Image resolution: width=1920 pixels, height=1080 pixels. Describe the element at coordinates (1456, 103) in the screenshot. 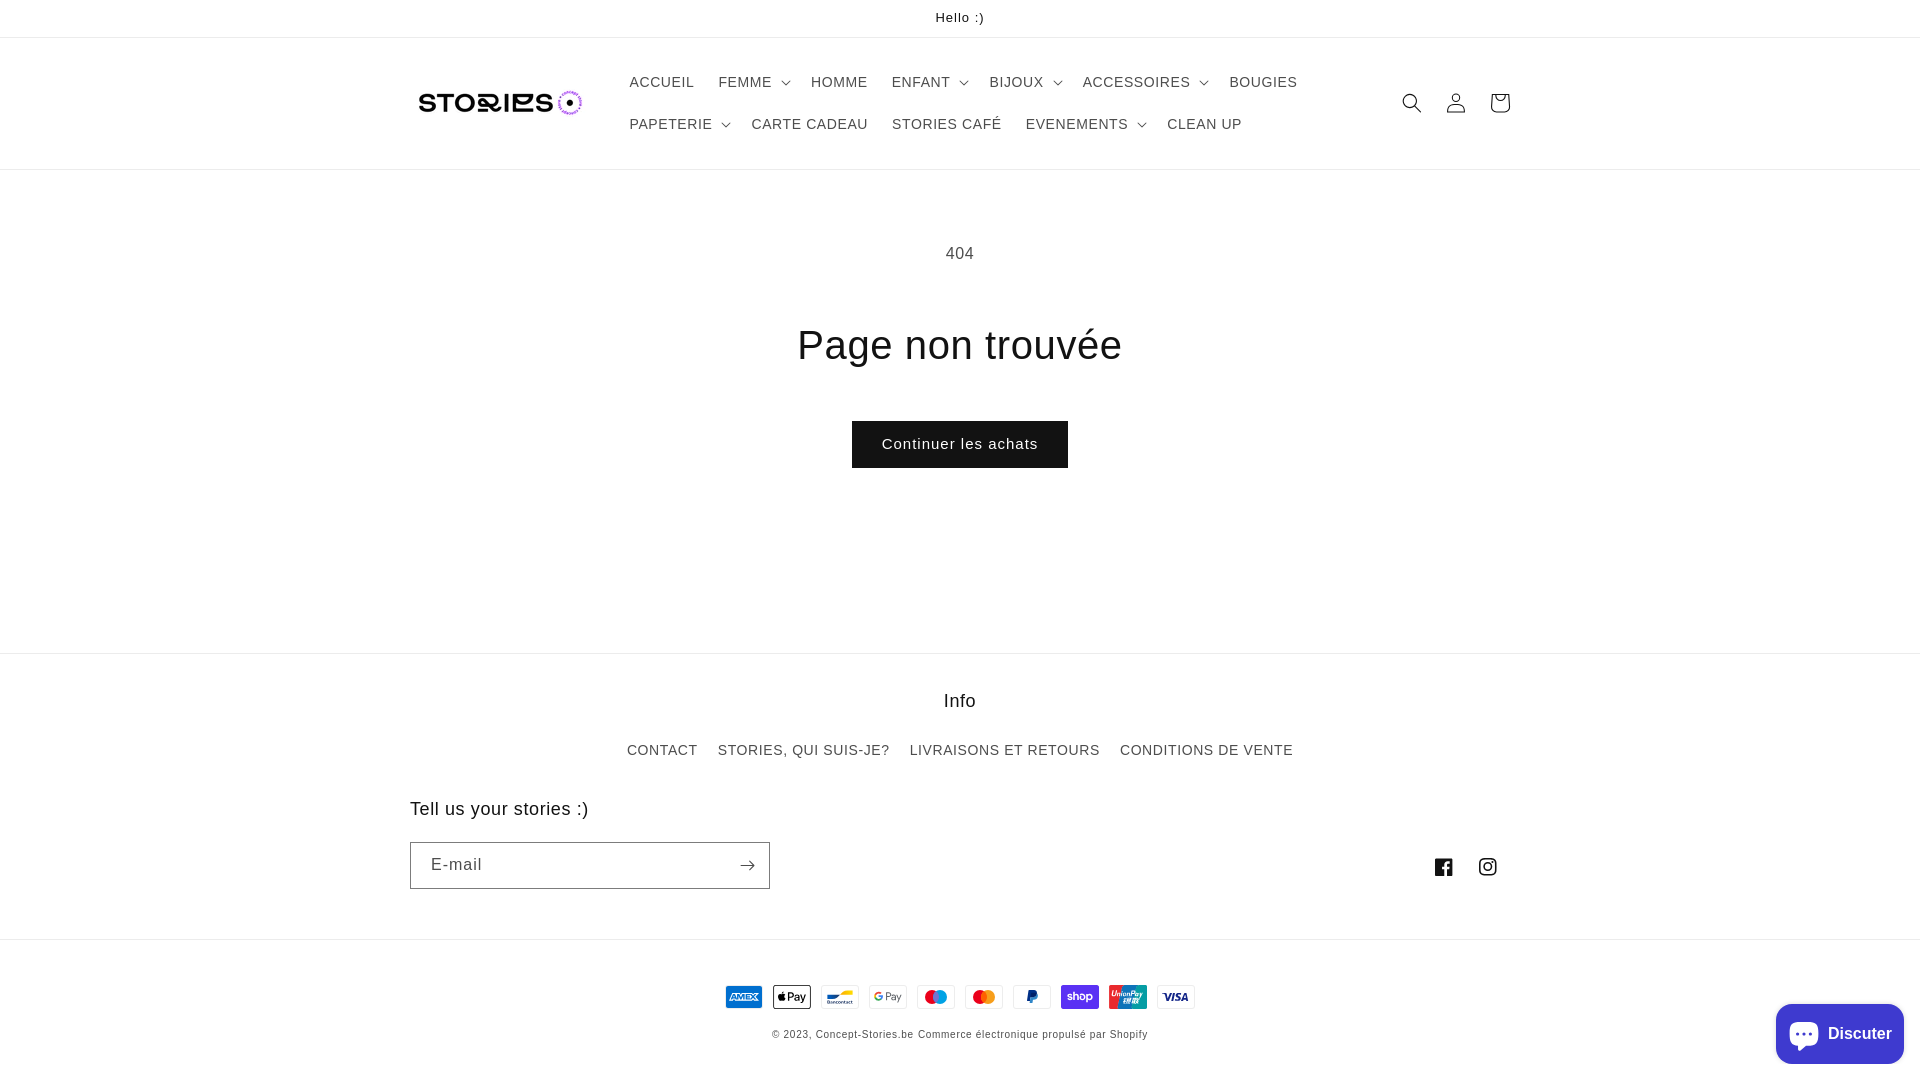

I see `Connexion` at that location.